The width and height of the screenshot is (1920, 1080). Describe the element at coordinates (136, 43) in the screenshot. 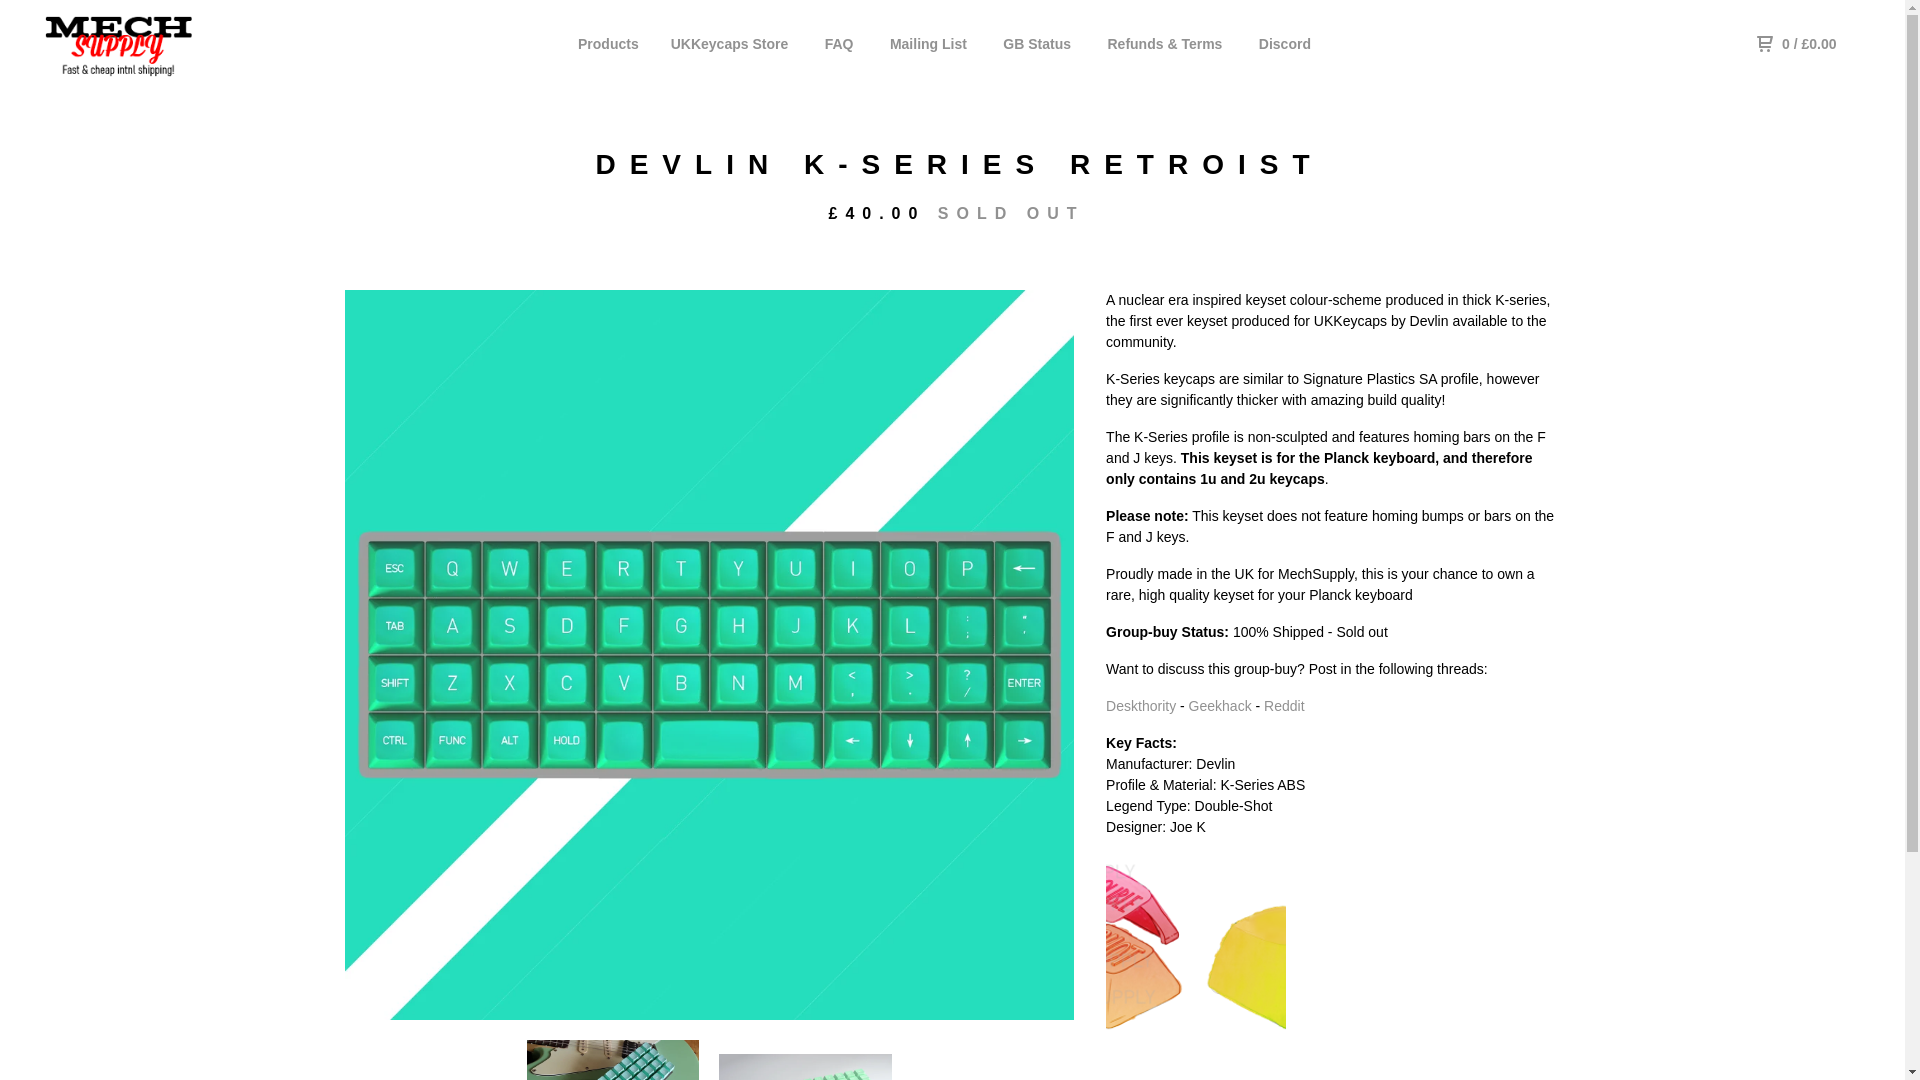

I see `MechSupply` at that location.